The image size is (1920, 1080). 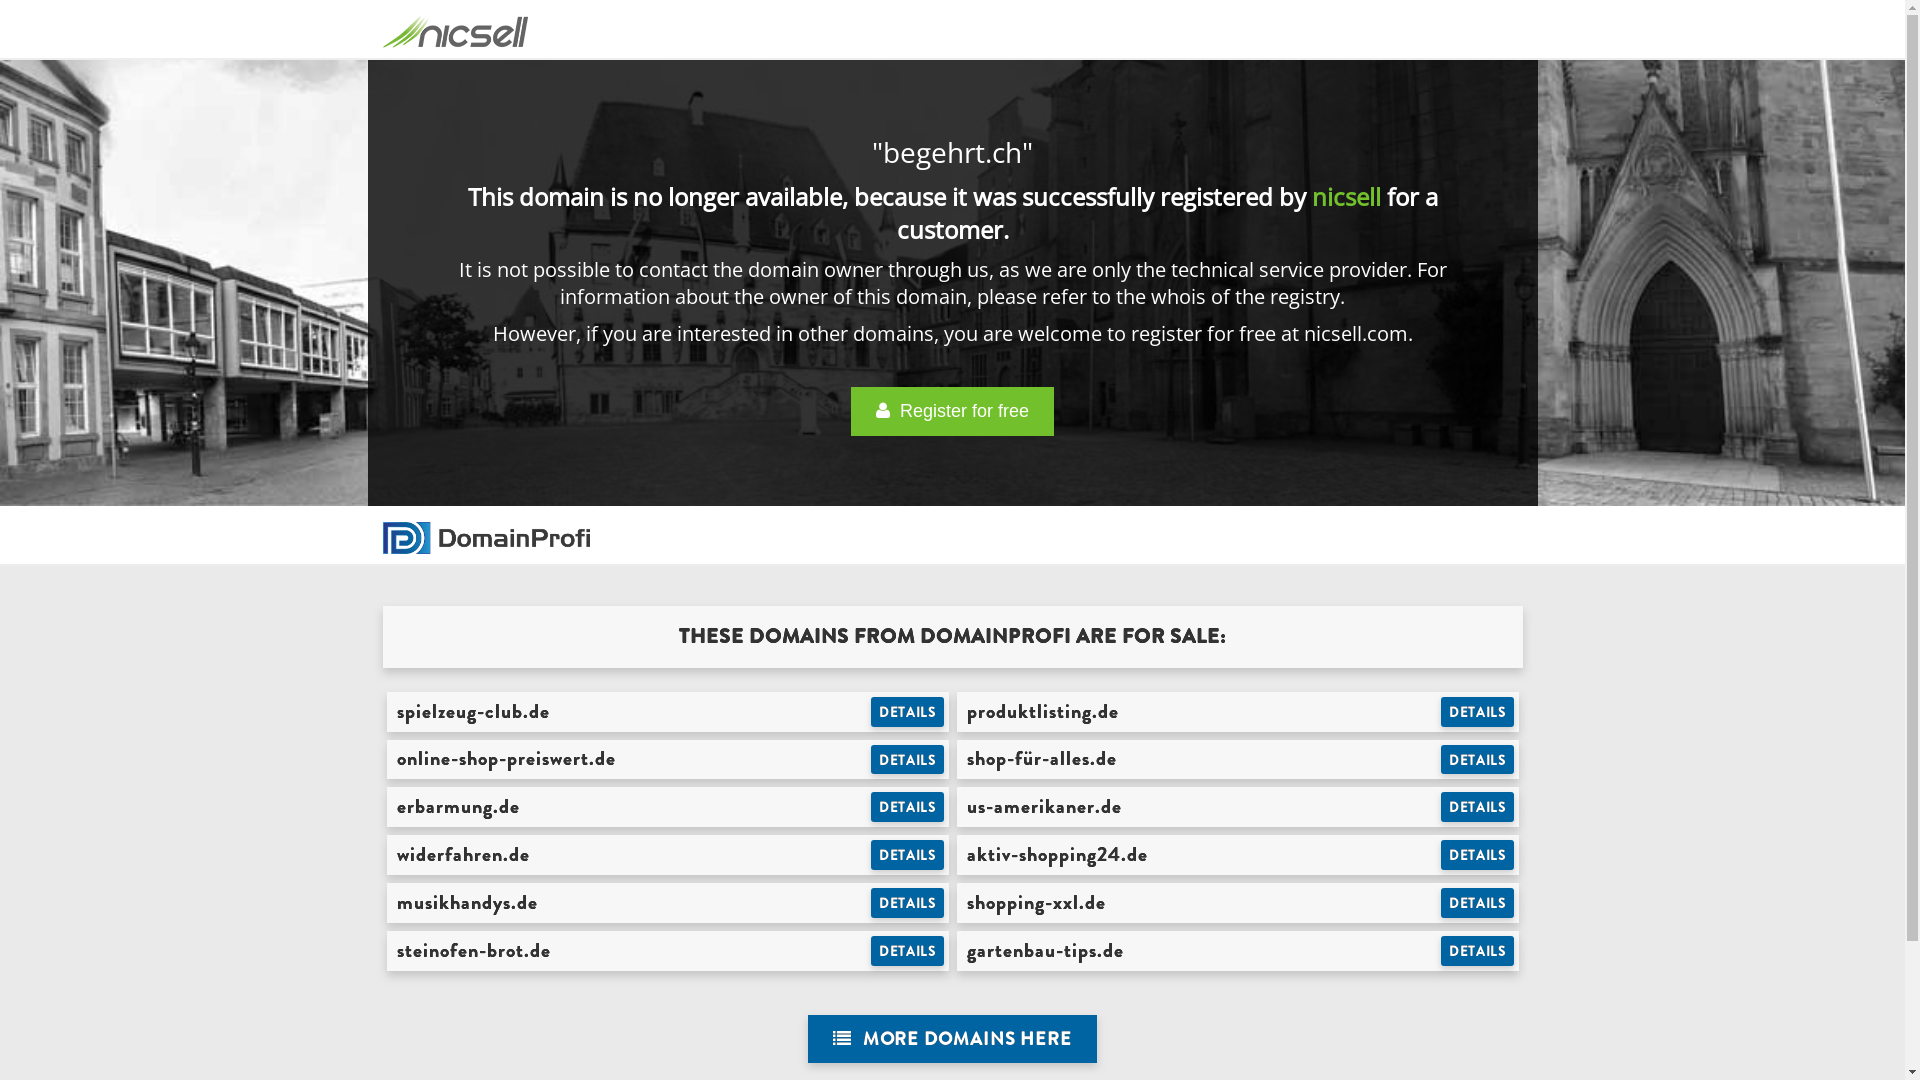 What do you see at coordinates (1478, 760) in the screenshot?
I see `DETAILS` at bounding box center [1478, 760].